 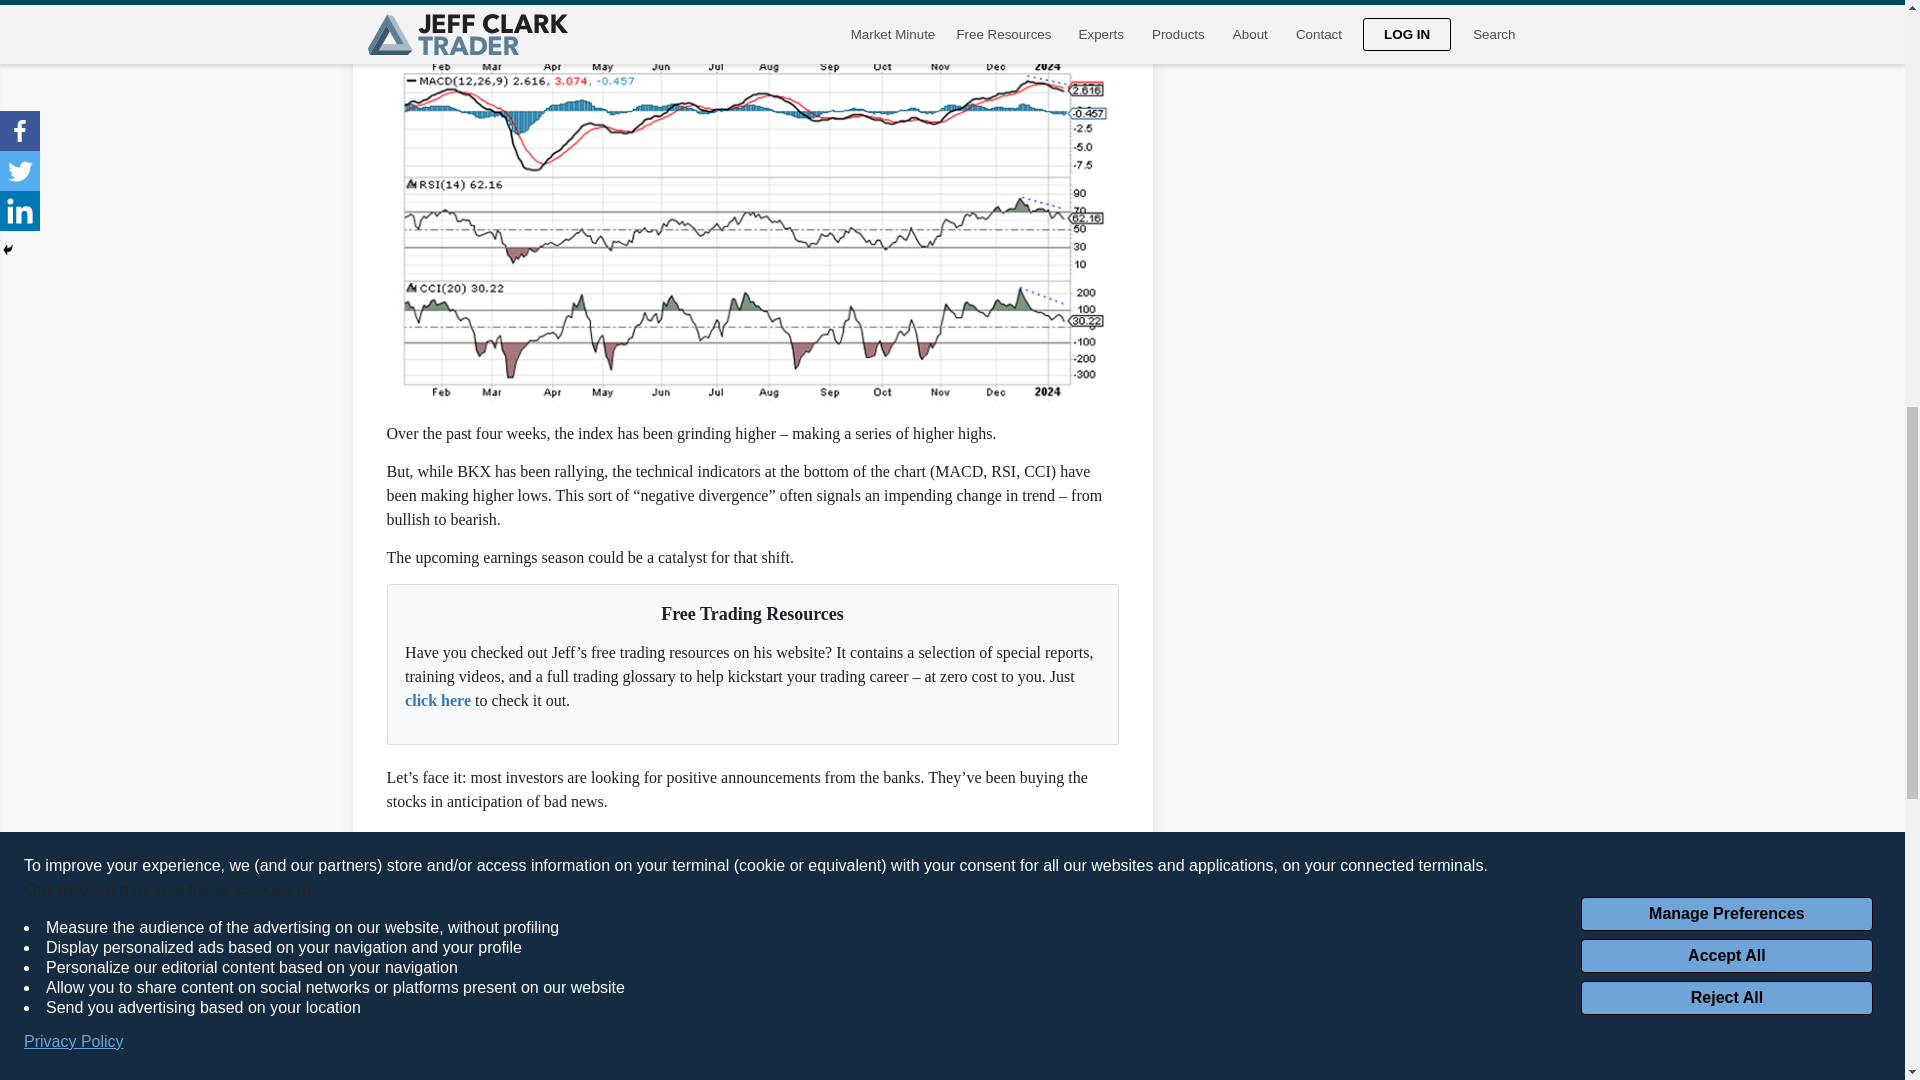 I want to click on click here, so click(x=438, y=700).